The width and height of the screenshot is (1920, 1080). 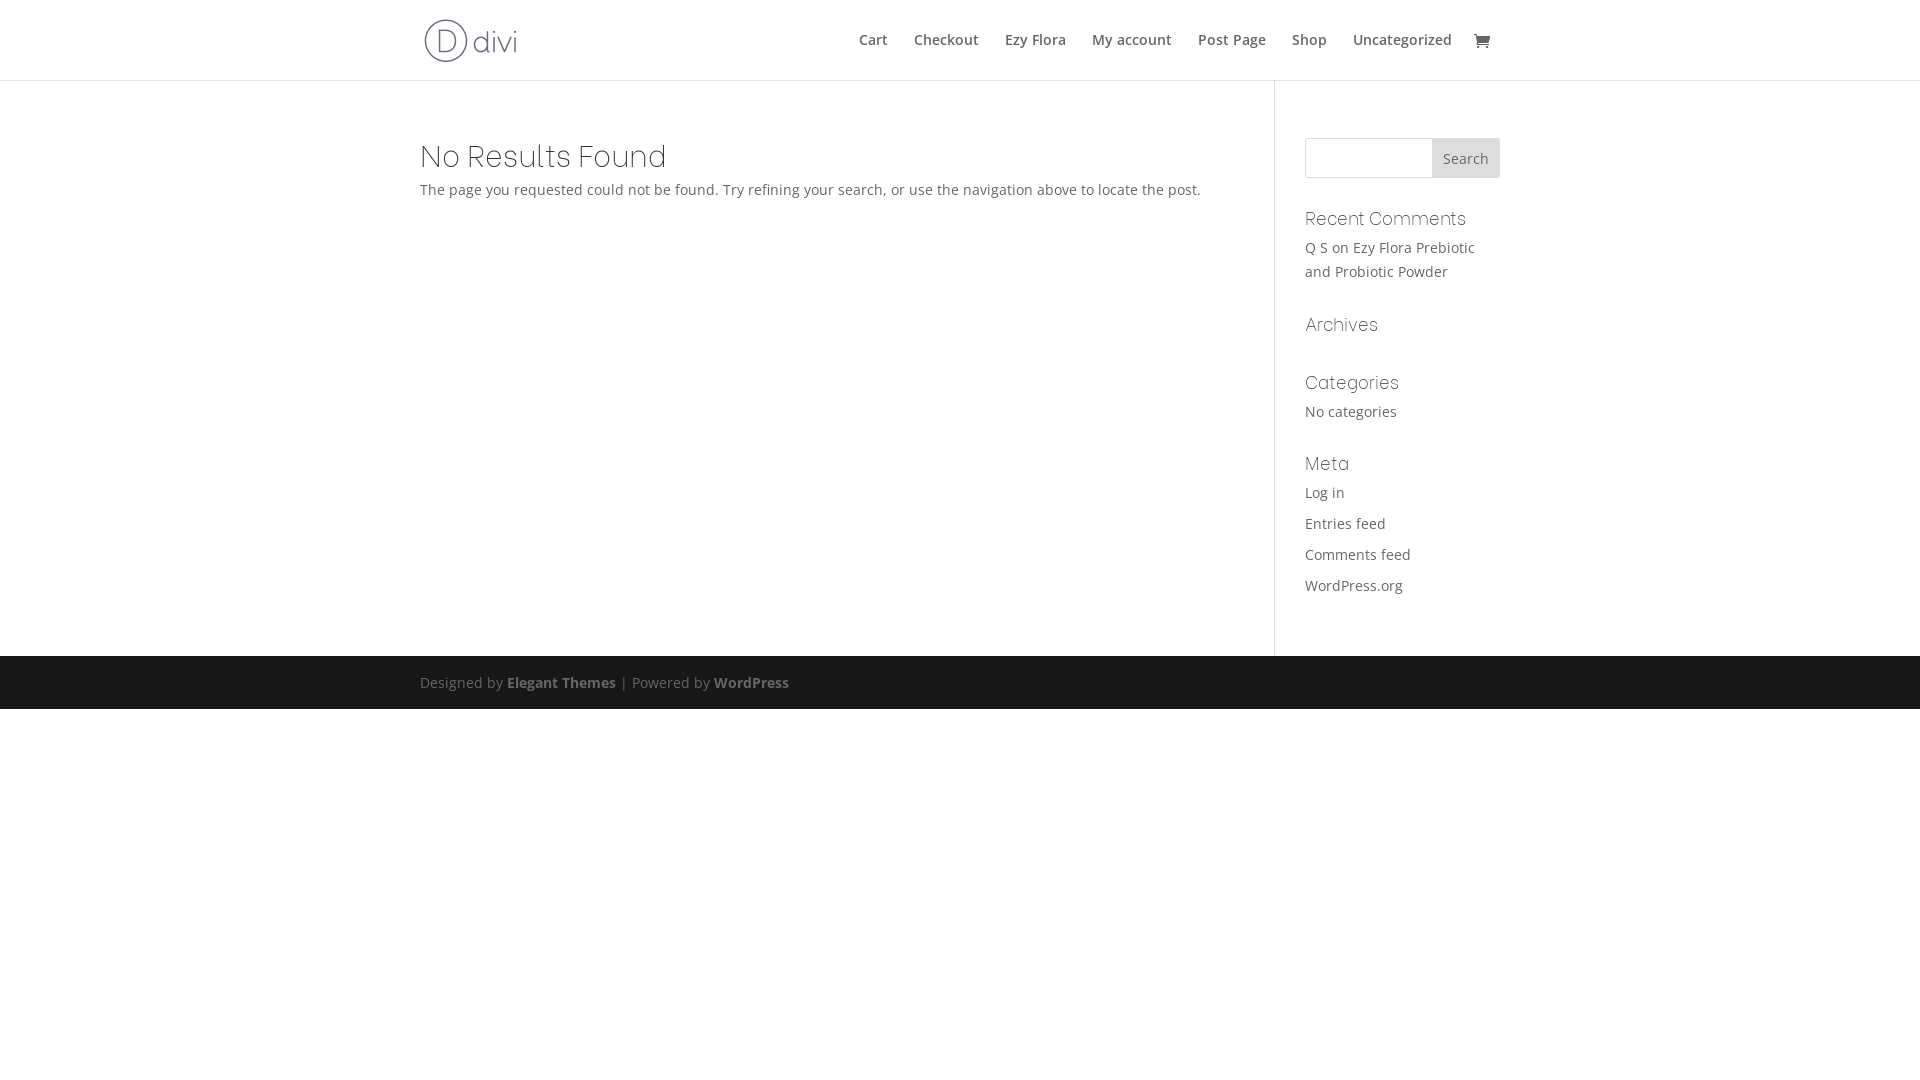 What do you see at coordinates (946, 56) in the screenshot?
I see `Checkout` at bounding box center [946, 56].